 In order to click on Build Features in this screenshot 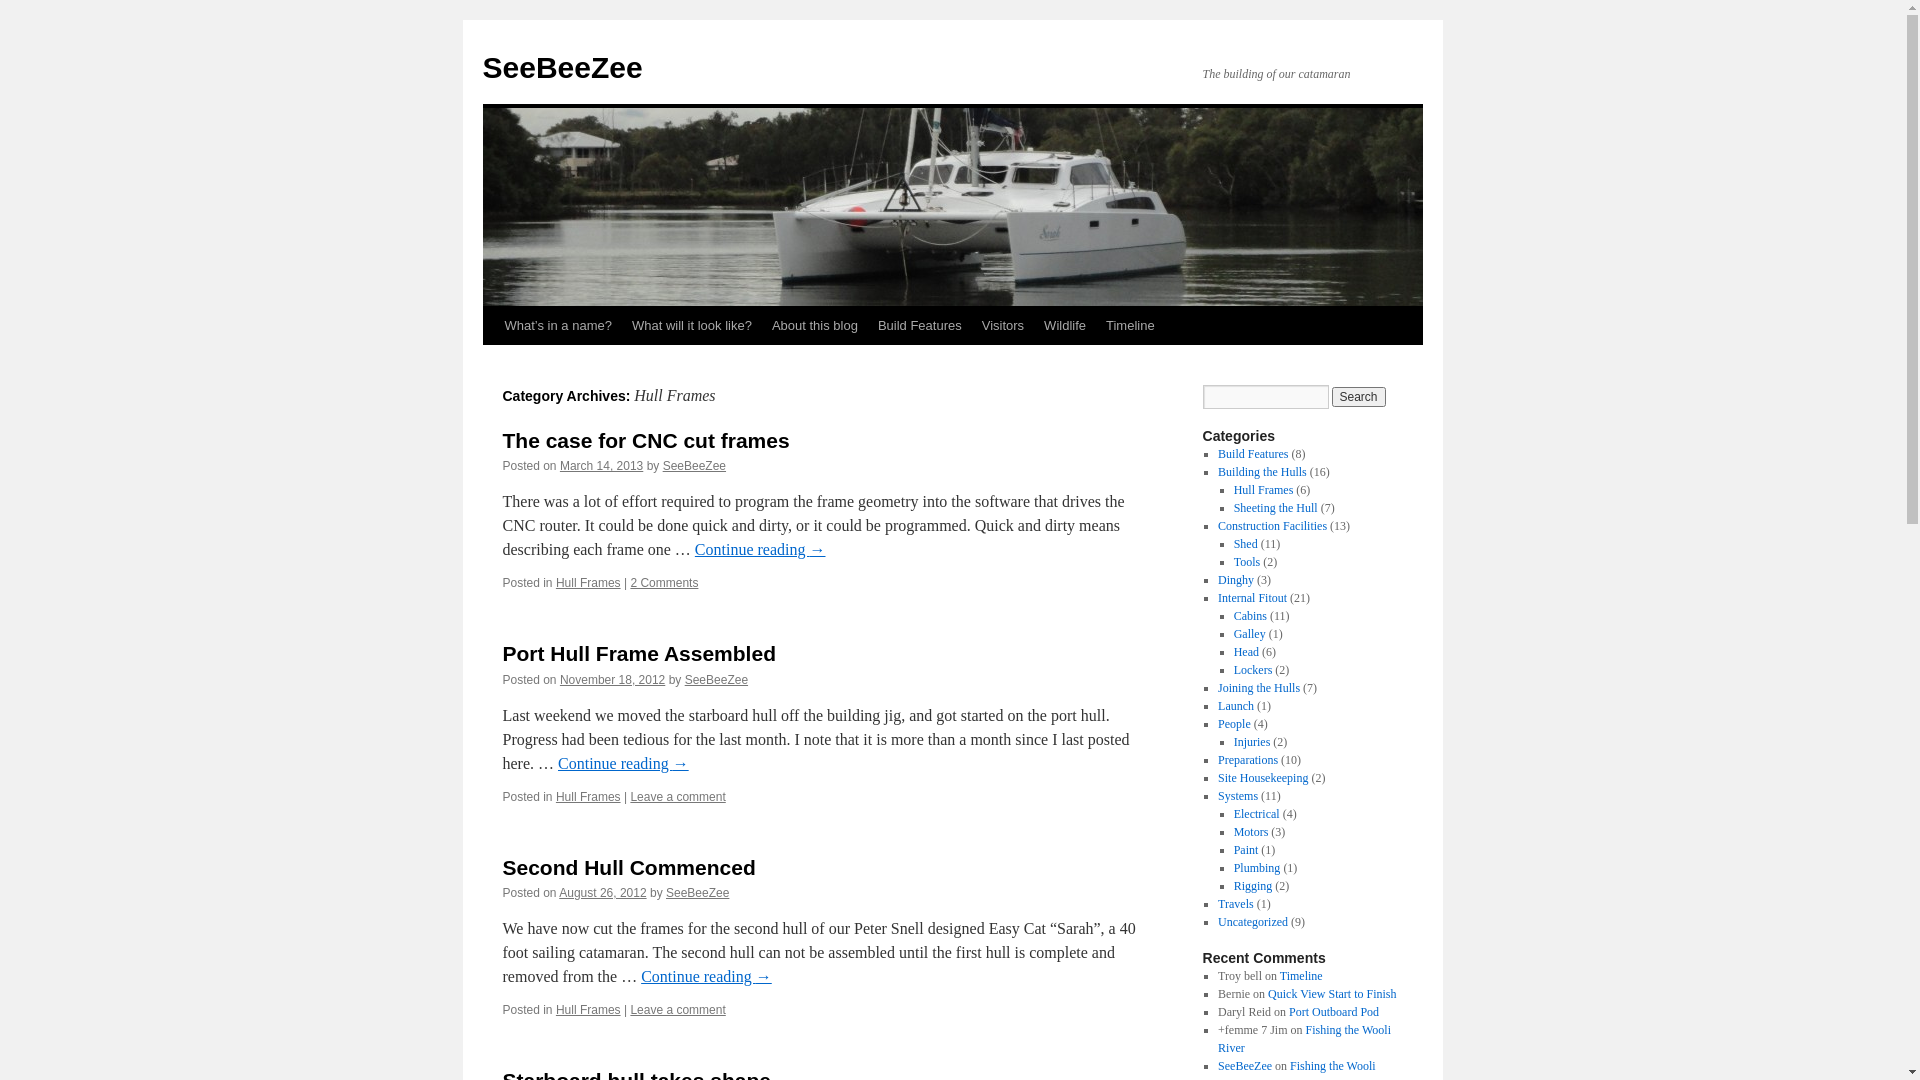, I will do `click(920, 326)`.